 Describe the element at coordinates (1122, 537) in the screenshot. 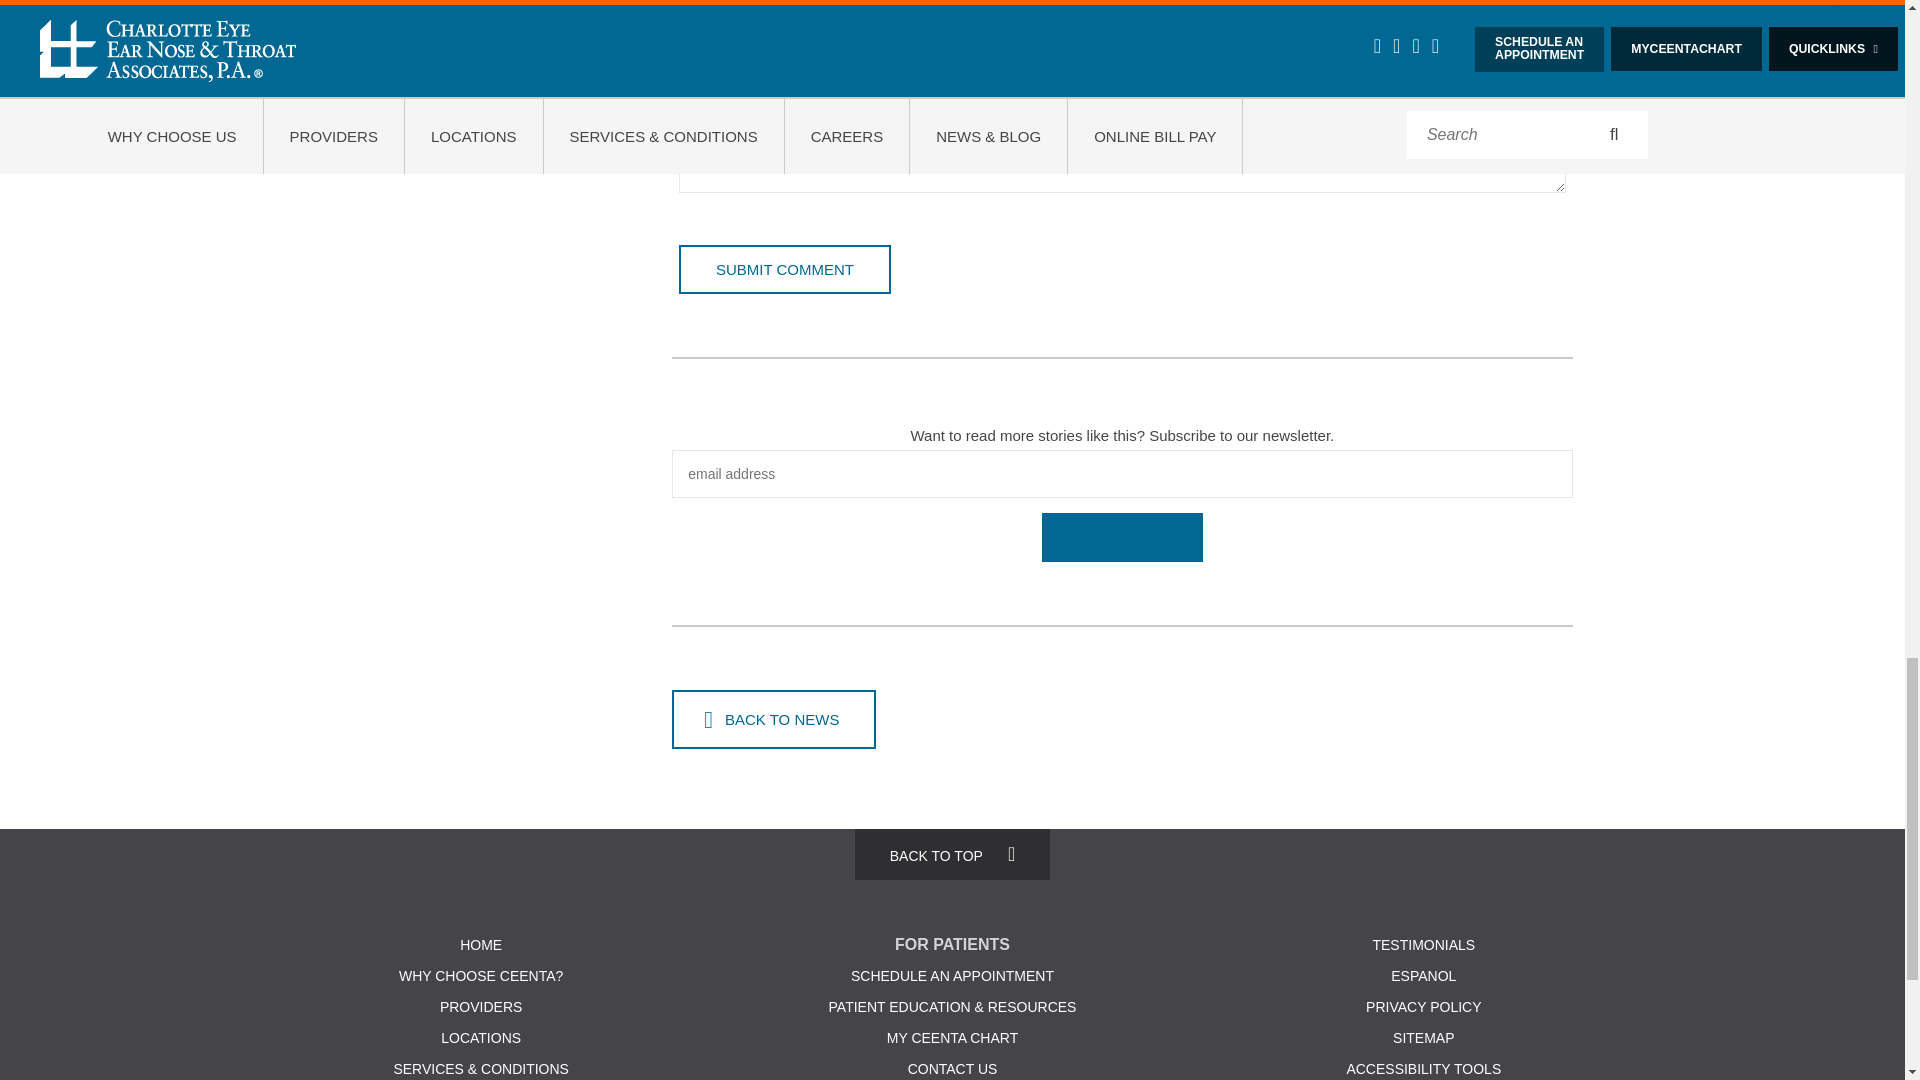

I see `Subscribe` at that location.